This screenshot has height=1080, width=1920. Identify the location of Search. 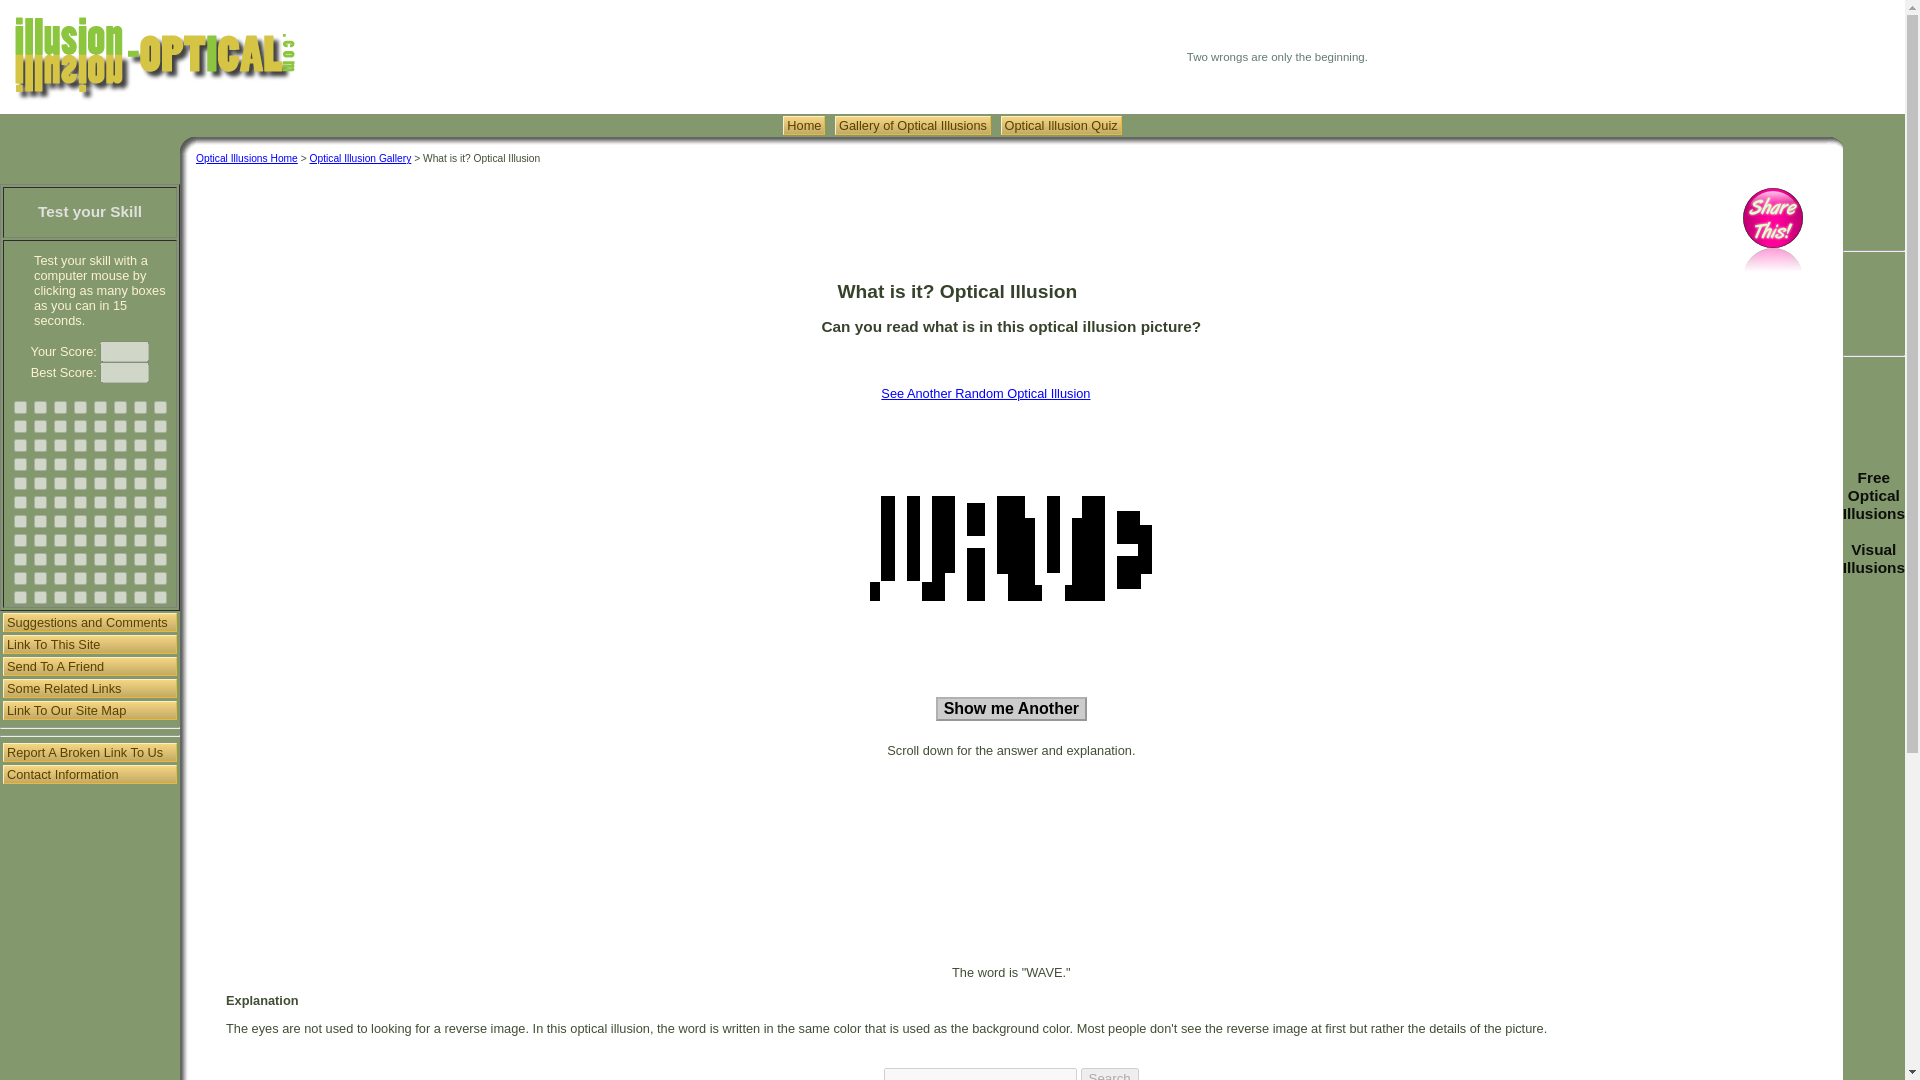
(1108, 1074).